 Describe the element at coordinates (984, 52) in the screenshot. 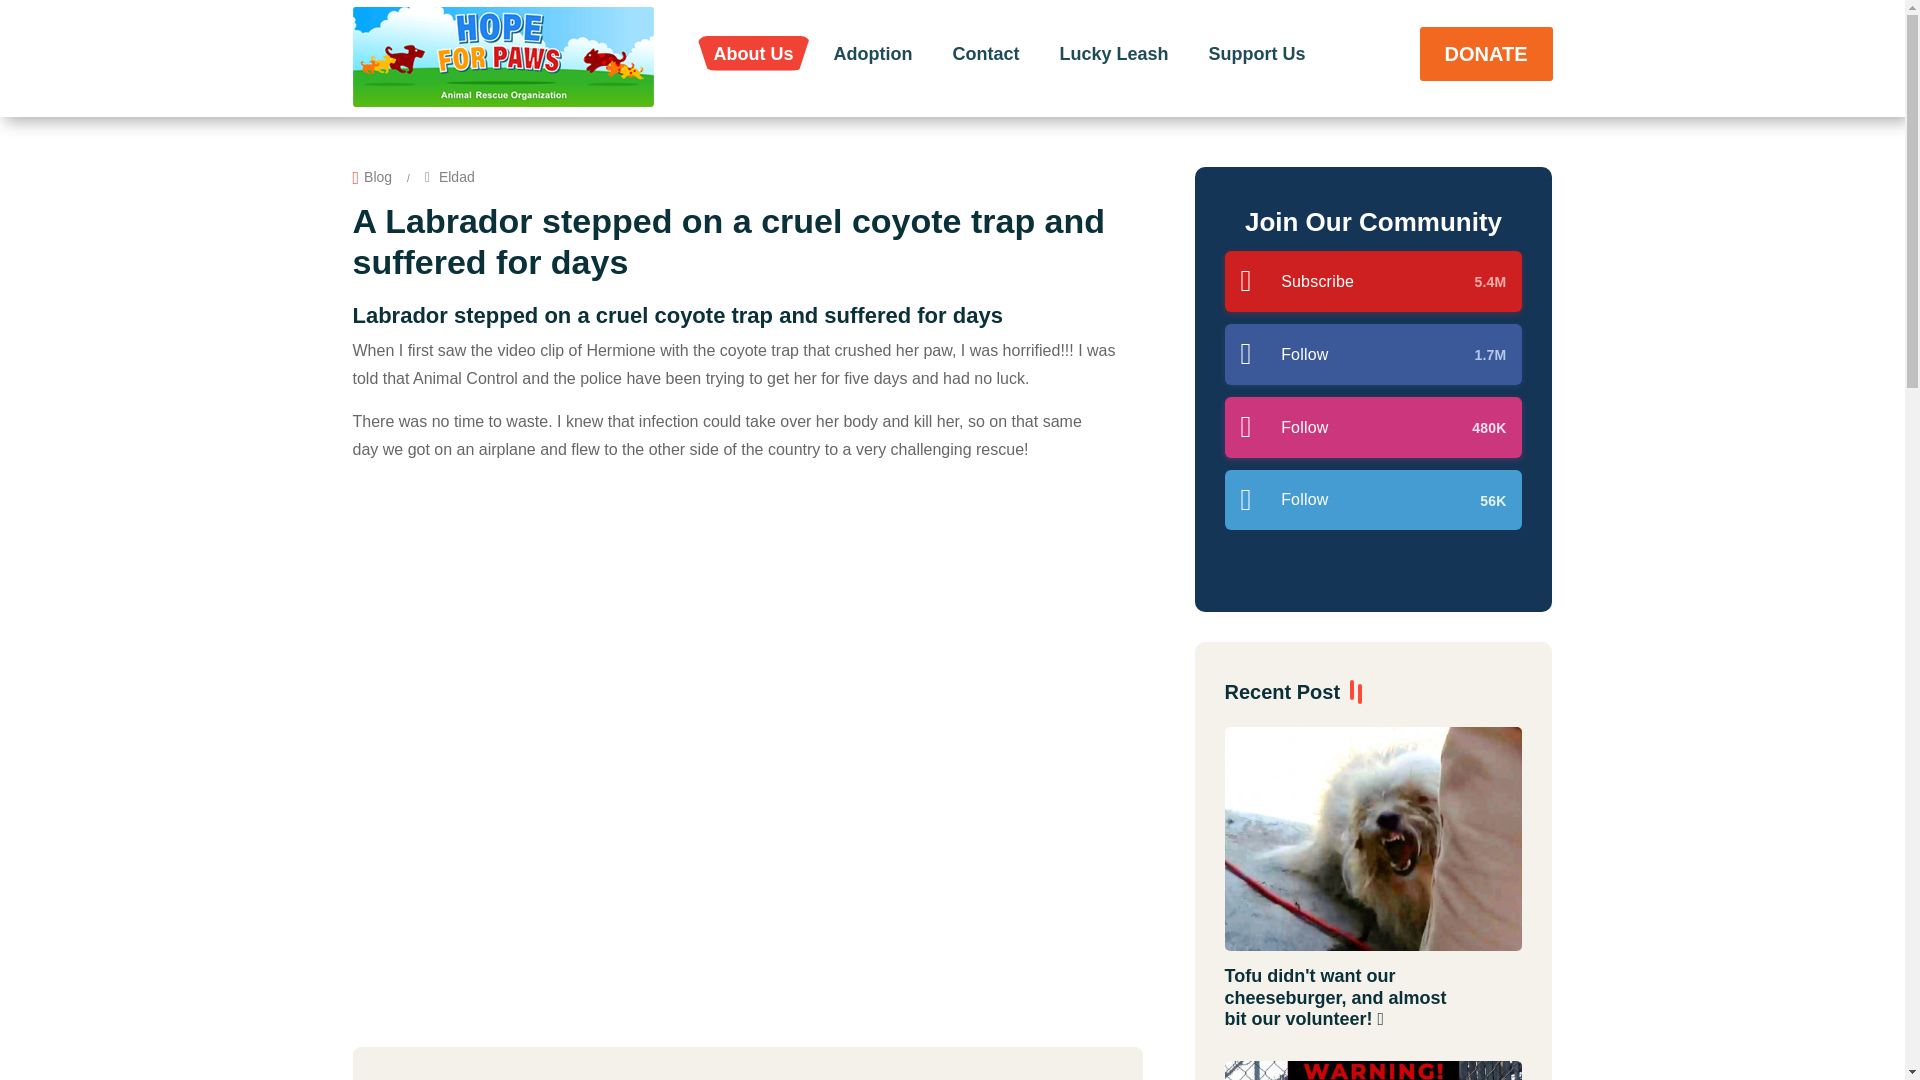

I see `Contact` at that location.